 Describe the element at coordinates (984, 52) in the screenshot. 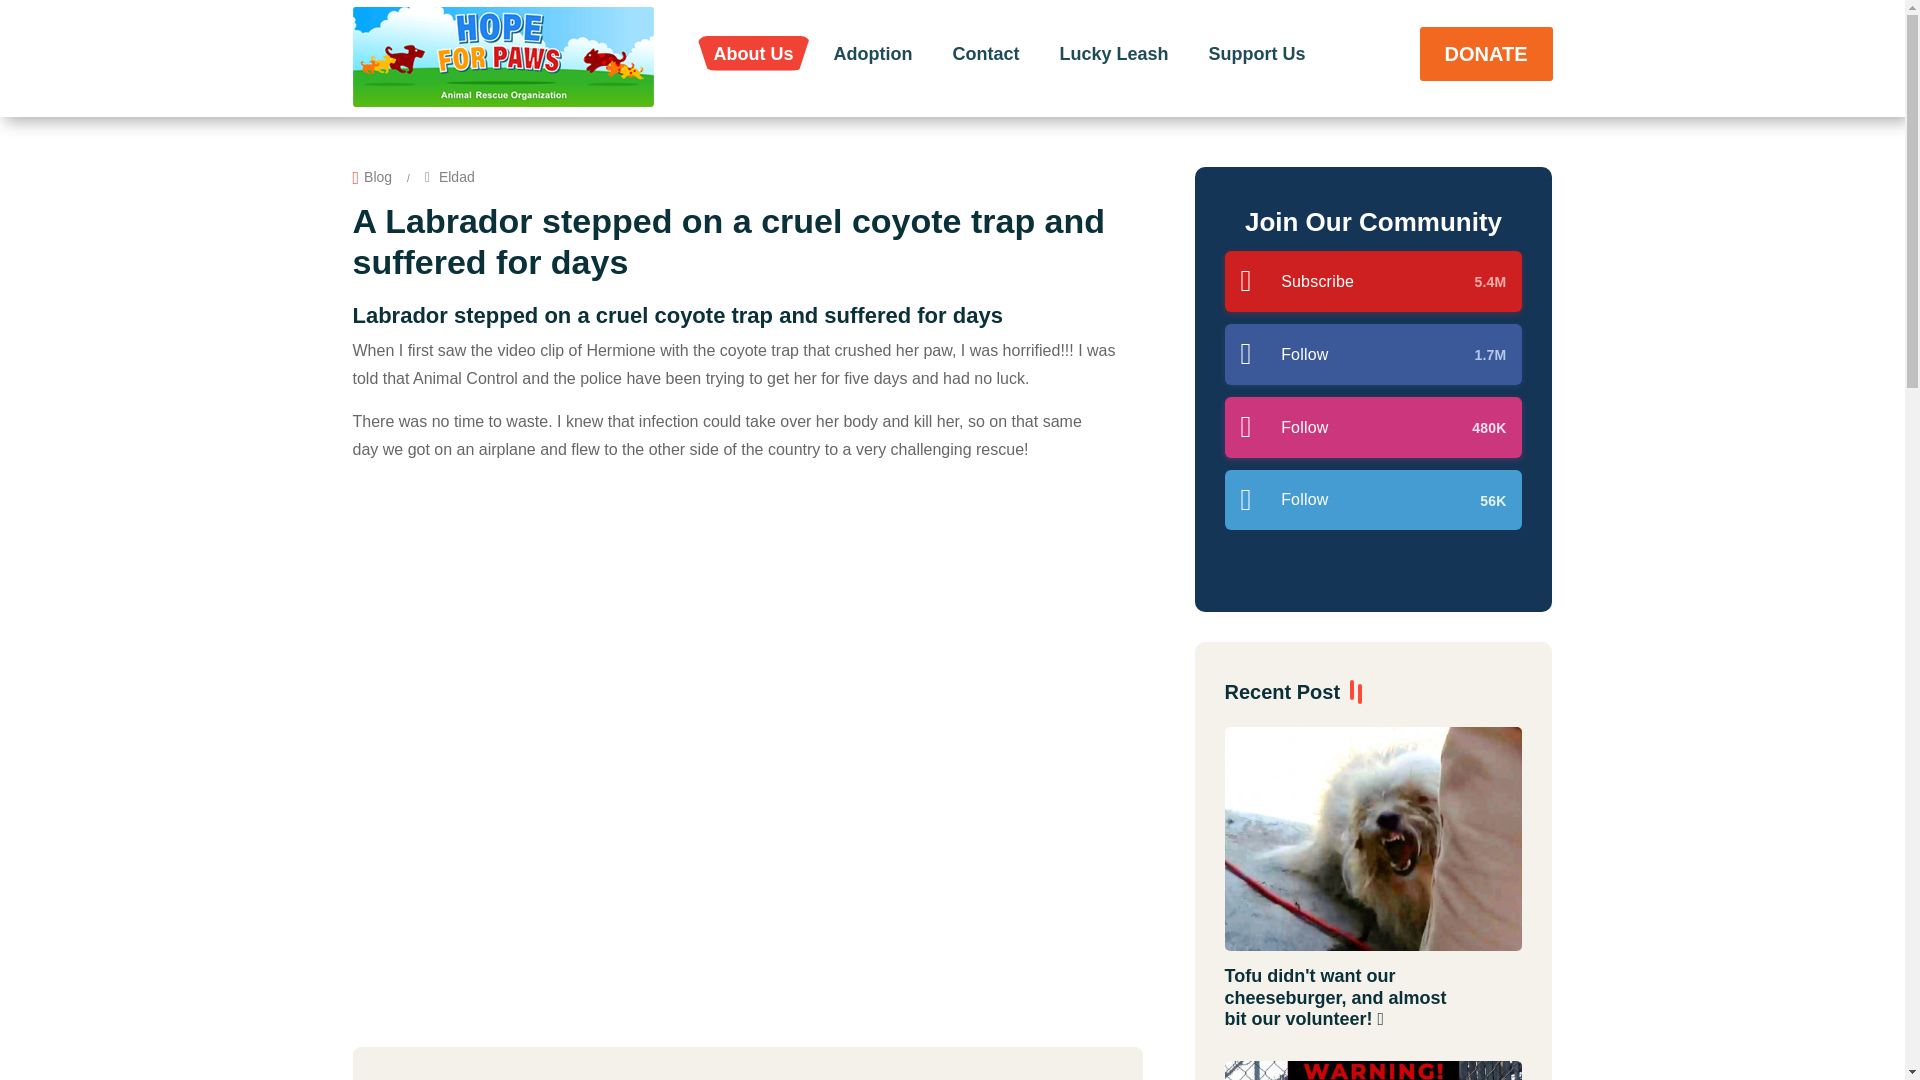

I see `Contact` at that location.